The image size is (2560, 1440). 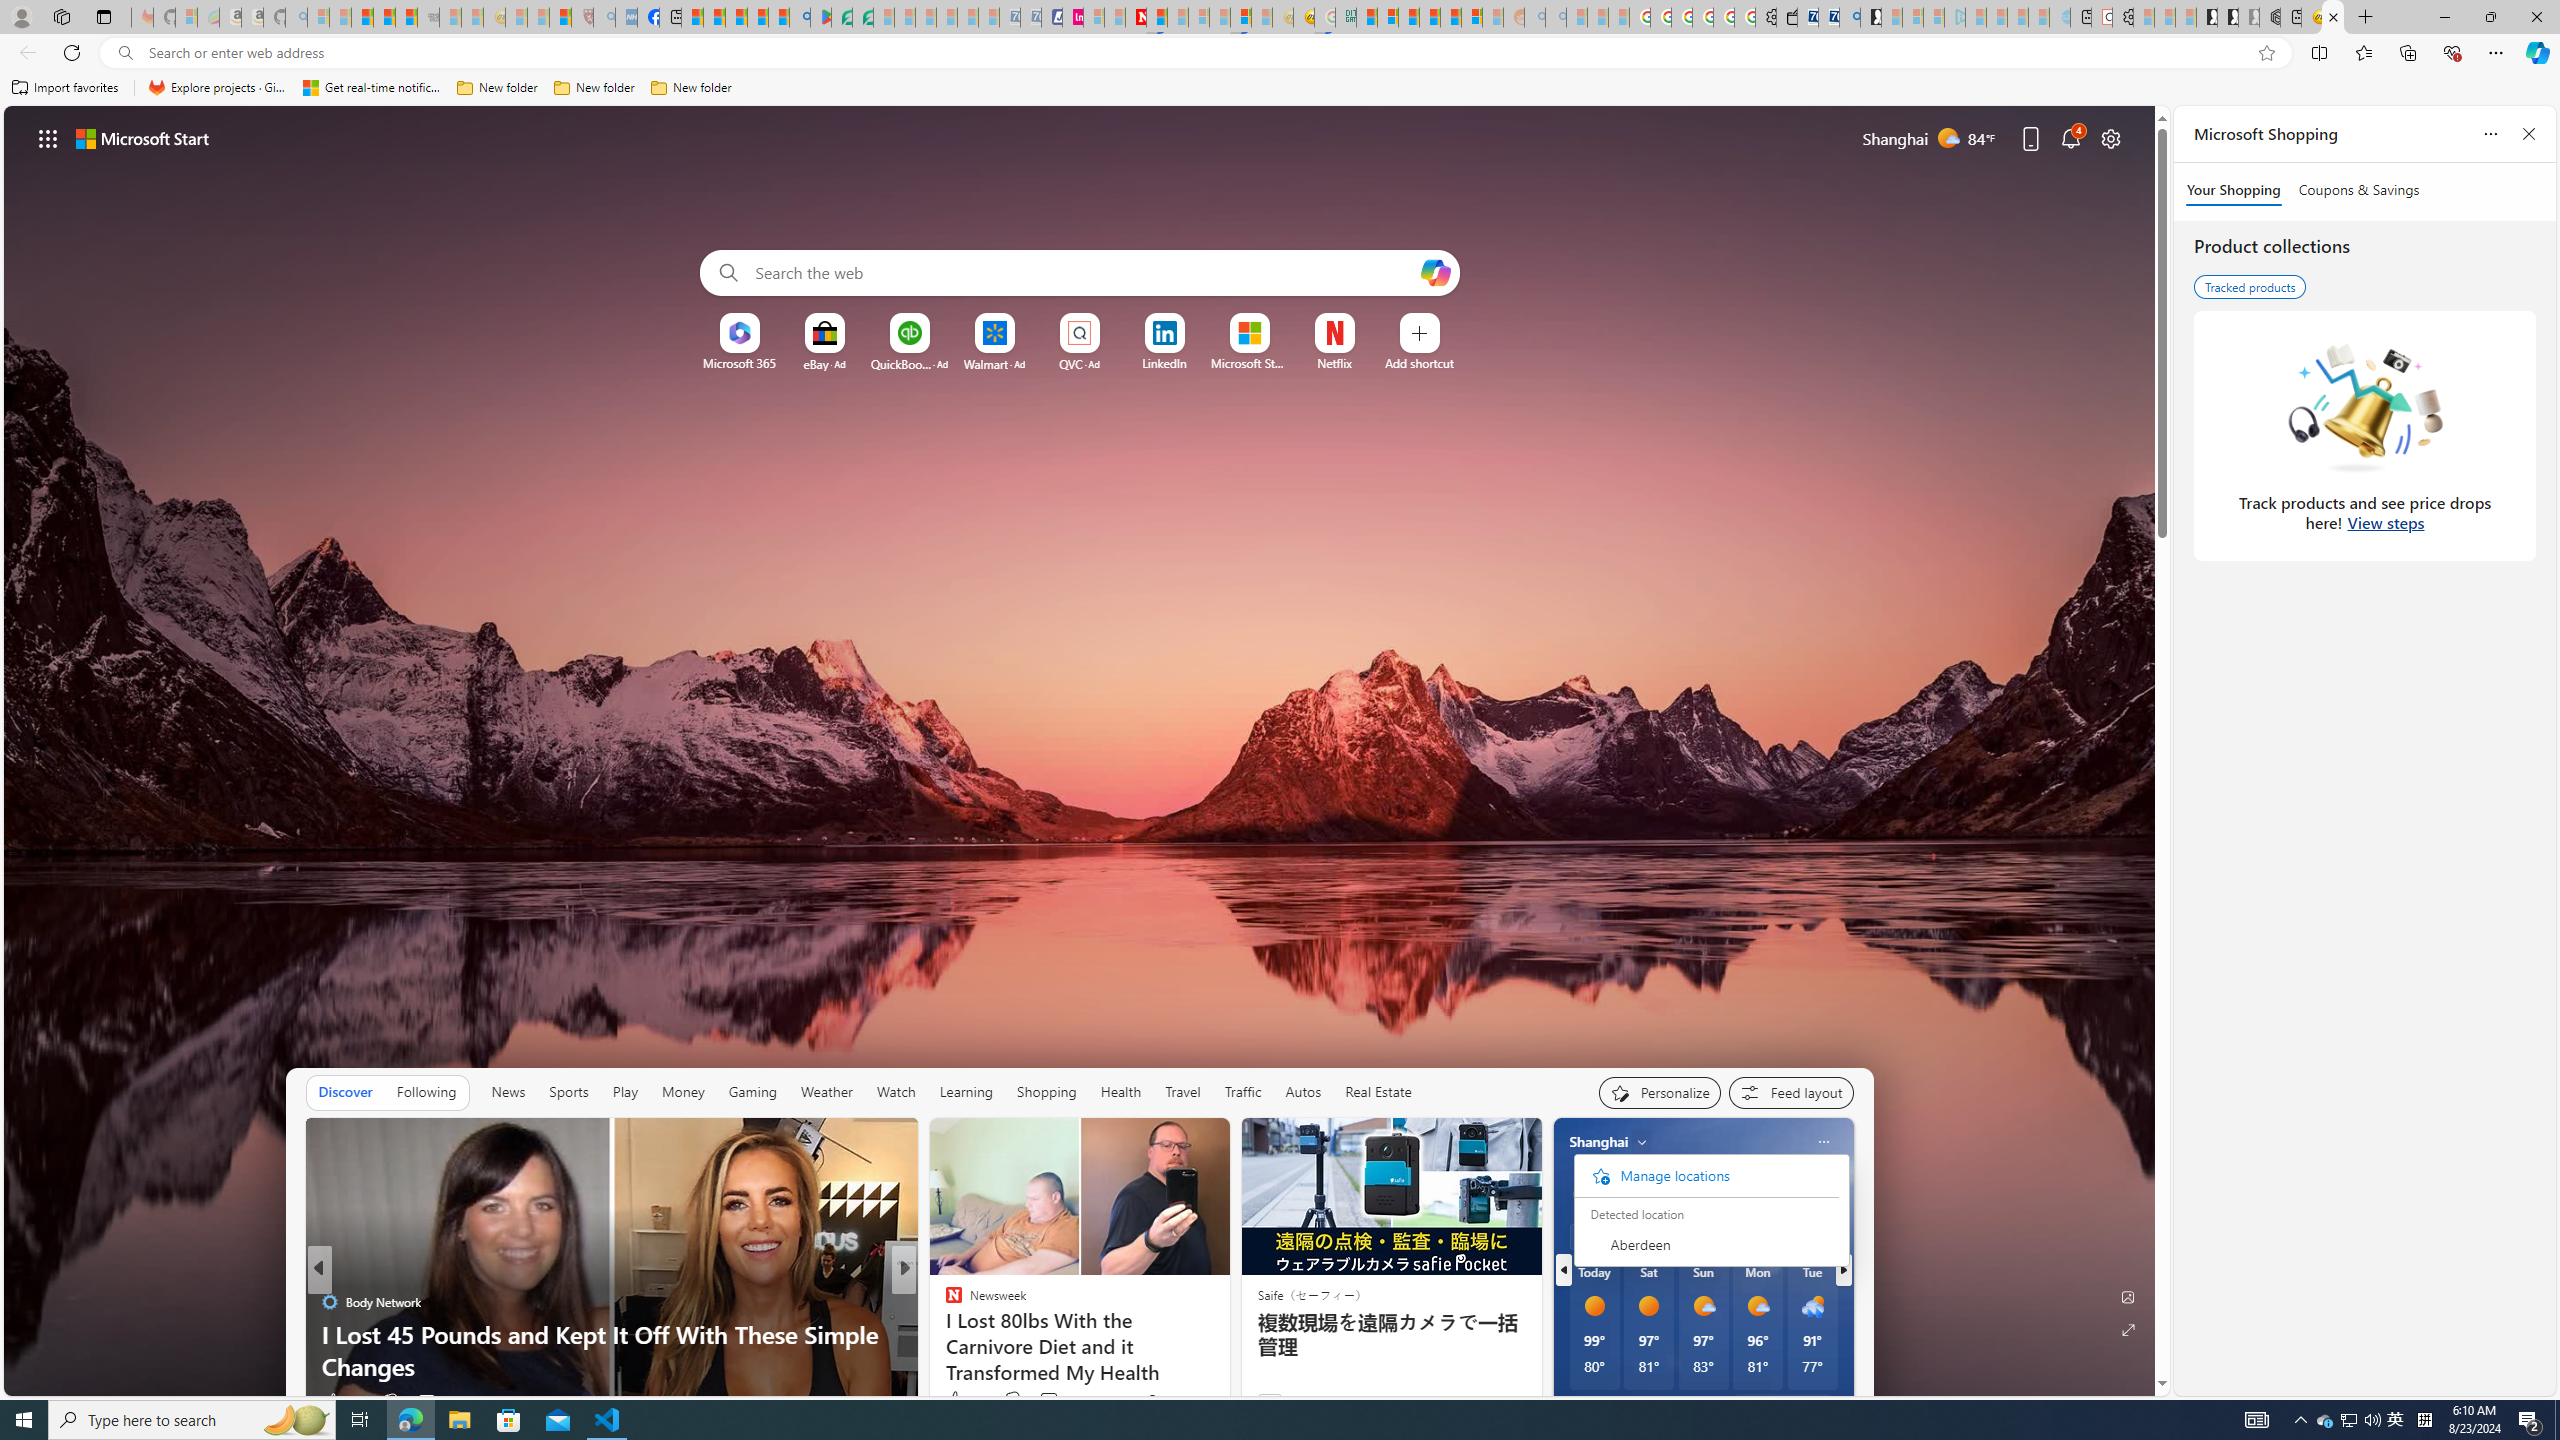 I want to click on Utah sues federal government - Search - Sleeping, so click(x=1555, y=17).